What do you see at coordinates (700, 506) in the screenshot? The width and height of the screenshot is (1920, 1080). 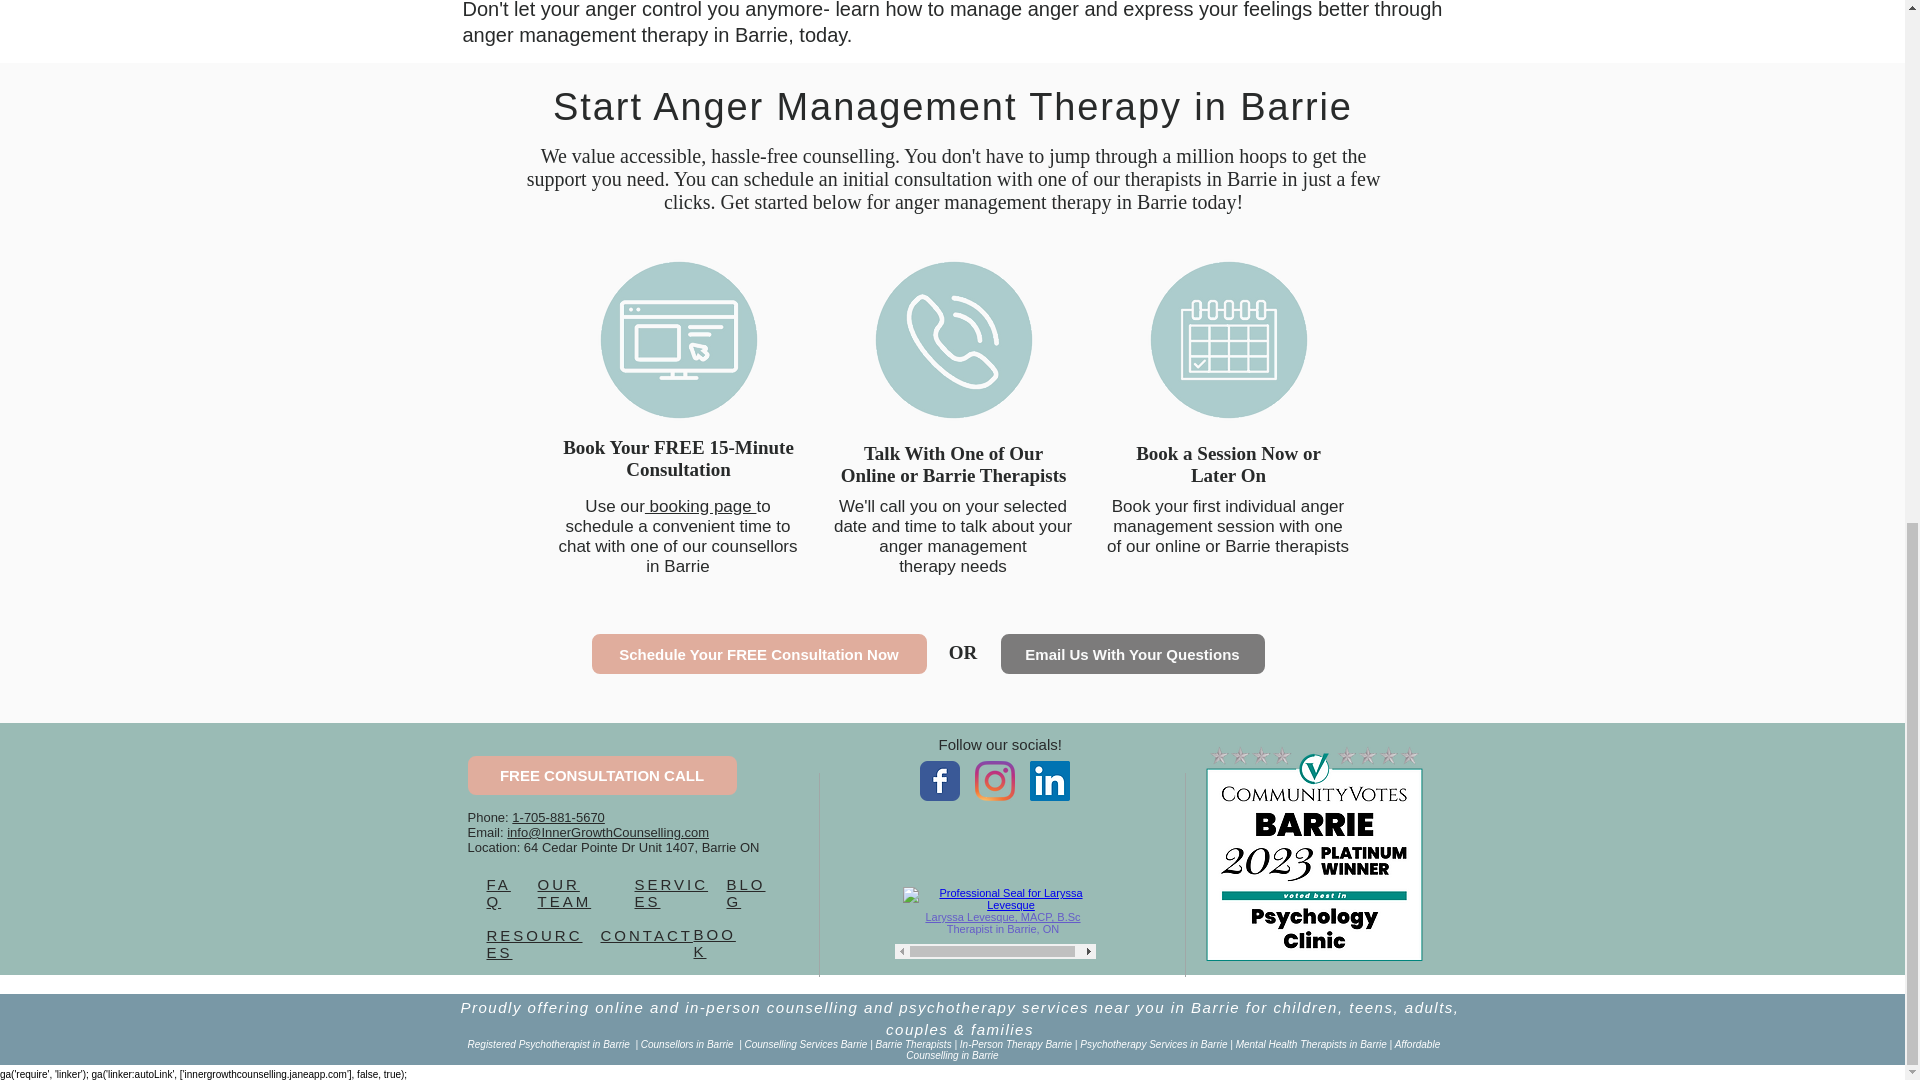 I see `booking page` at bounding box center [700, 506].